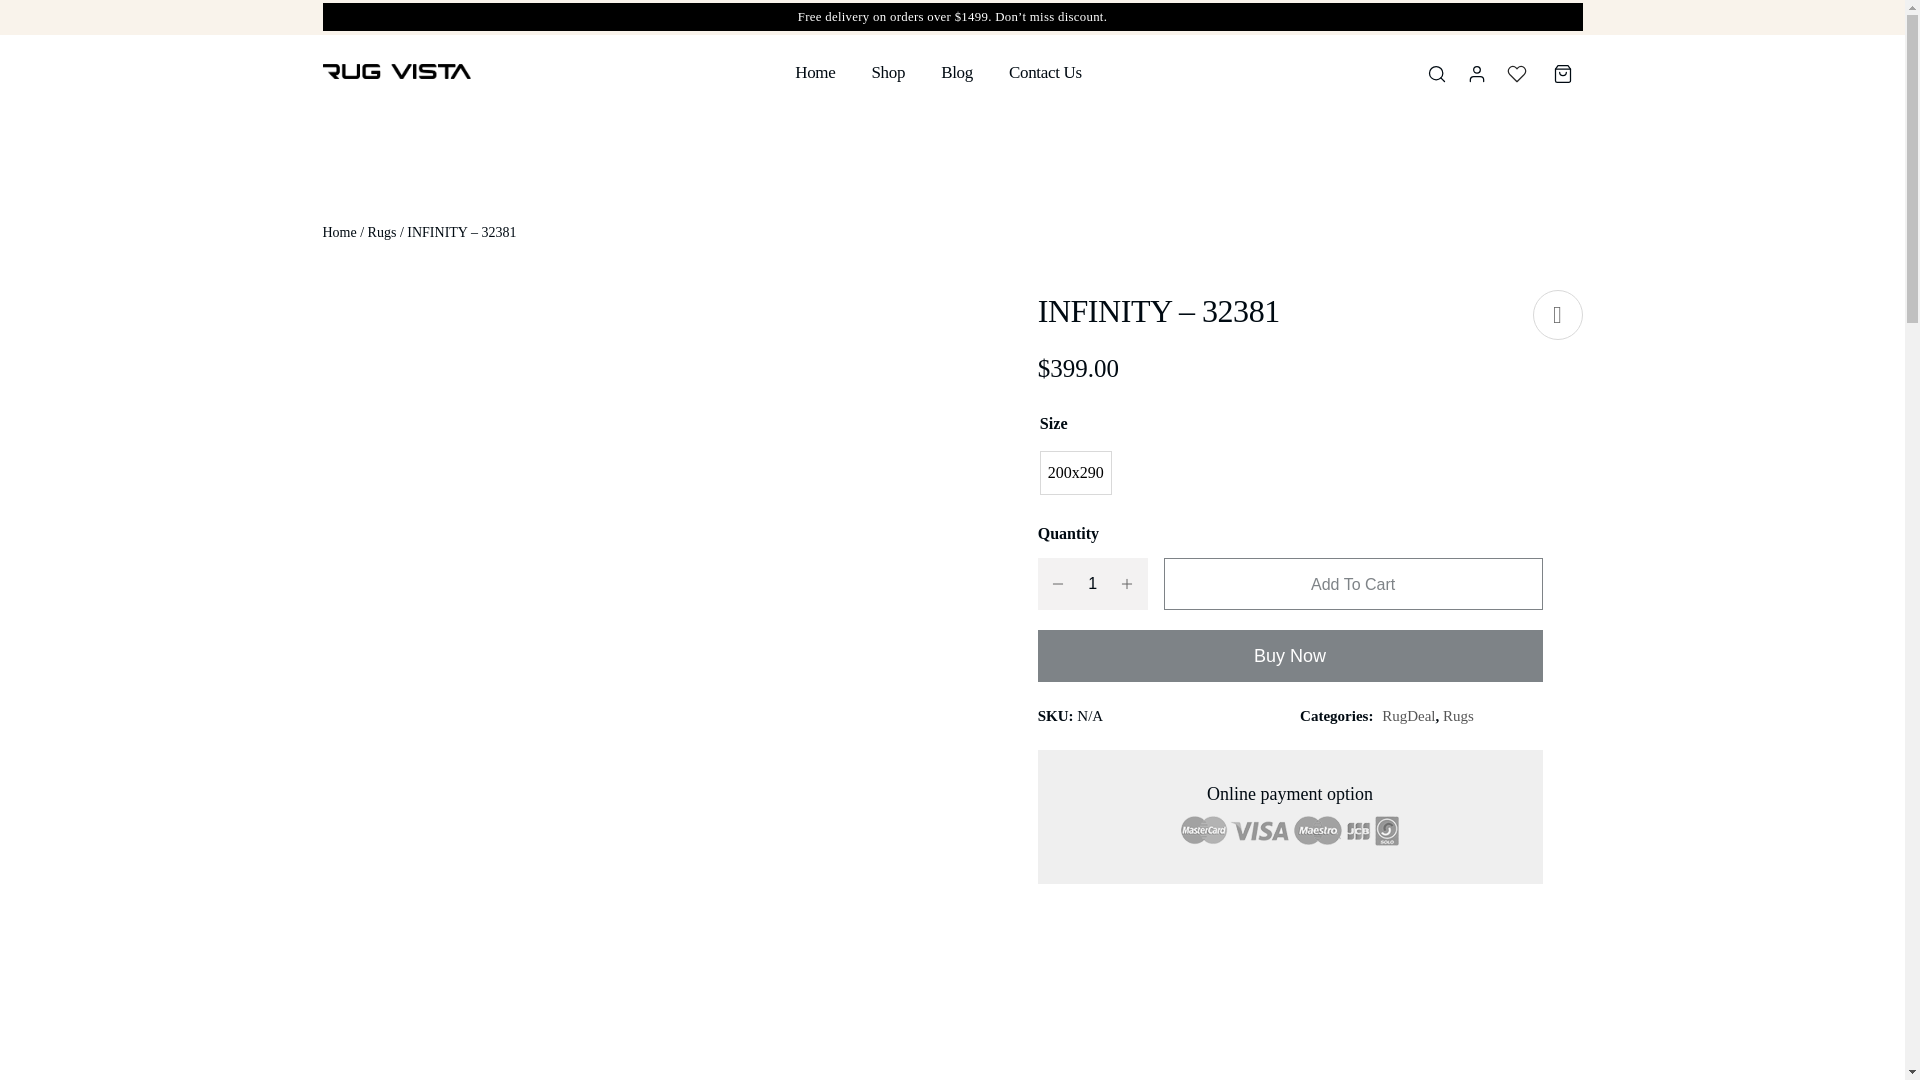  What do you see at coordinates (814, 72) in the screenshot?
I see `Home` at bounding box center [814, 72].